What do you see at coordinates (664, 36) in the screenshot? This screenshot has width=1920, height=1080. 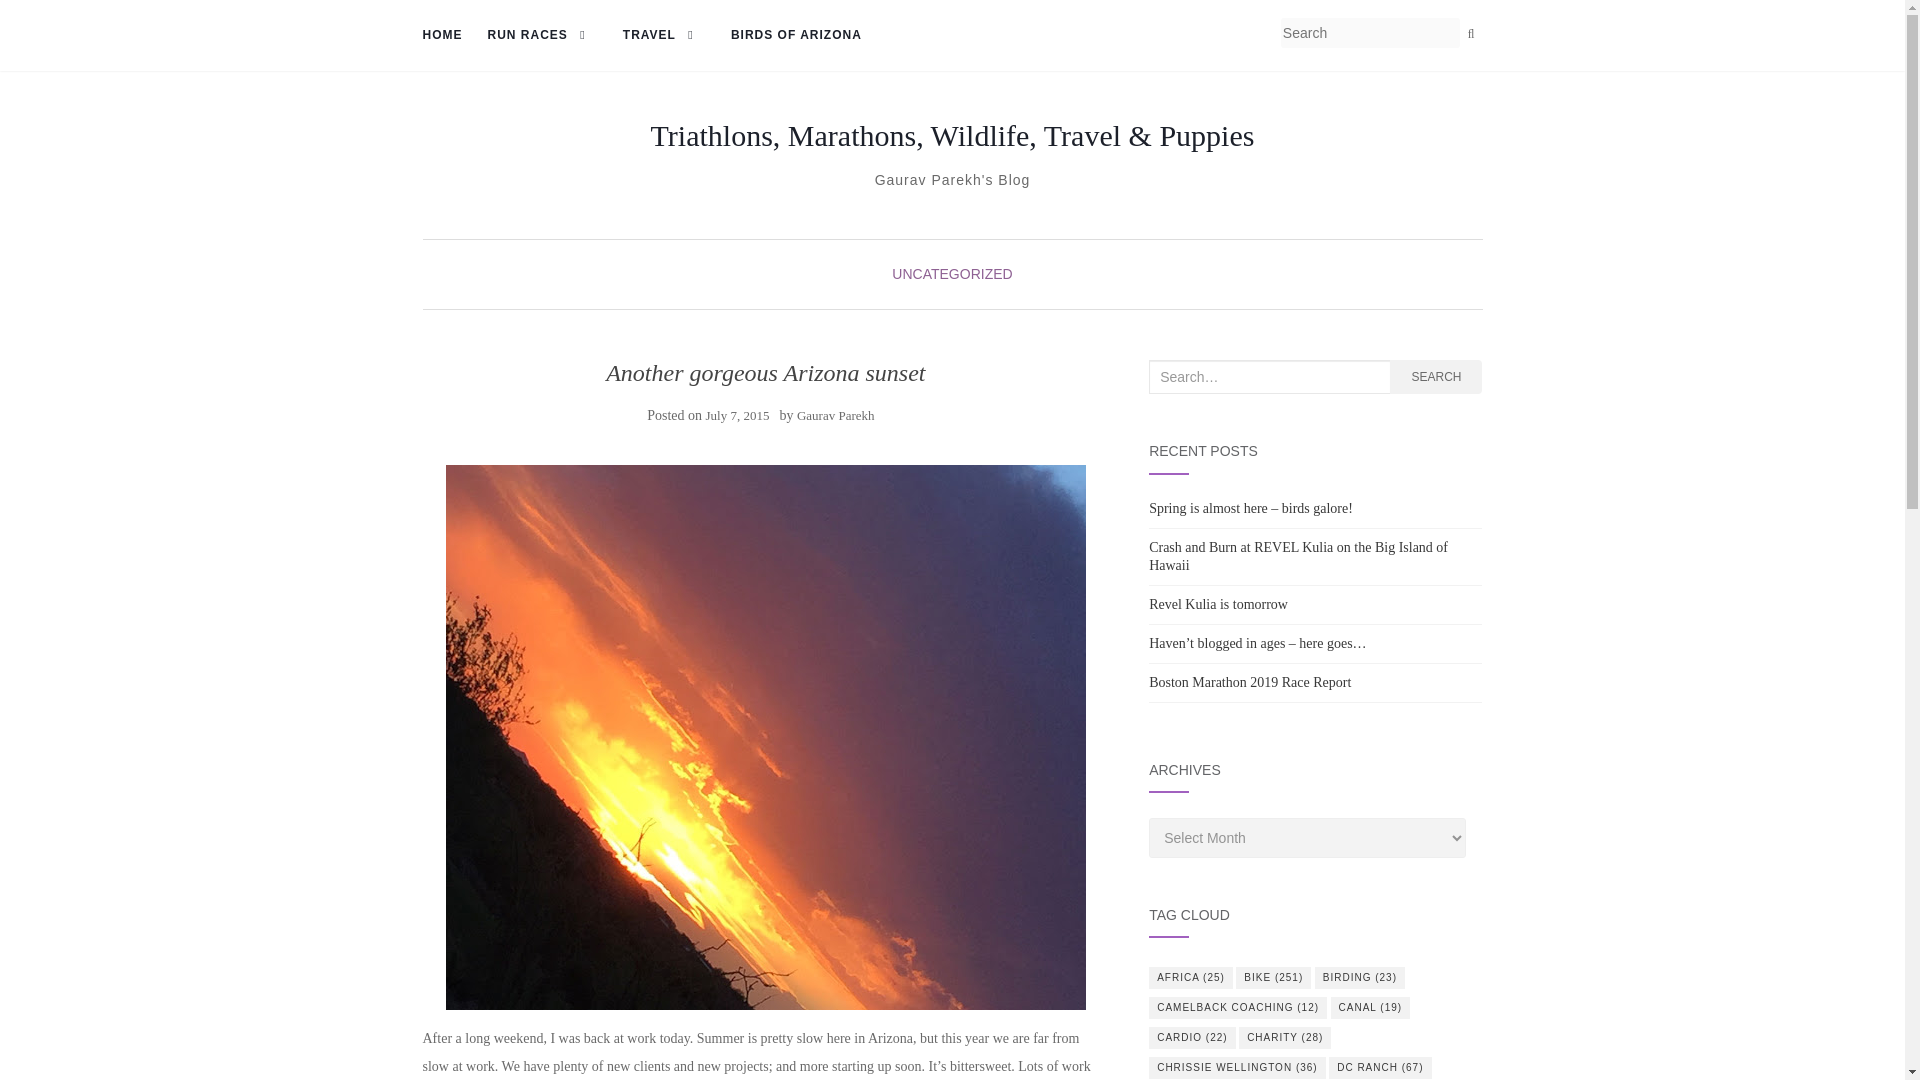 I see `Travel` at bounding box center [664, 36].